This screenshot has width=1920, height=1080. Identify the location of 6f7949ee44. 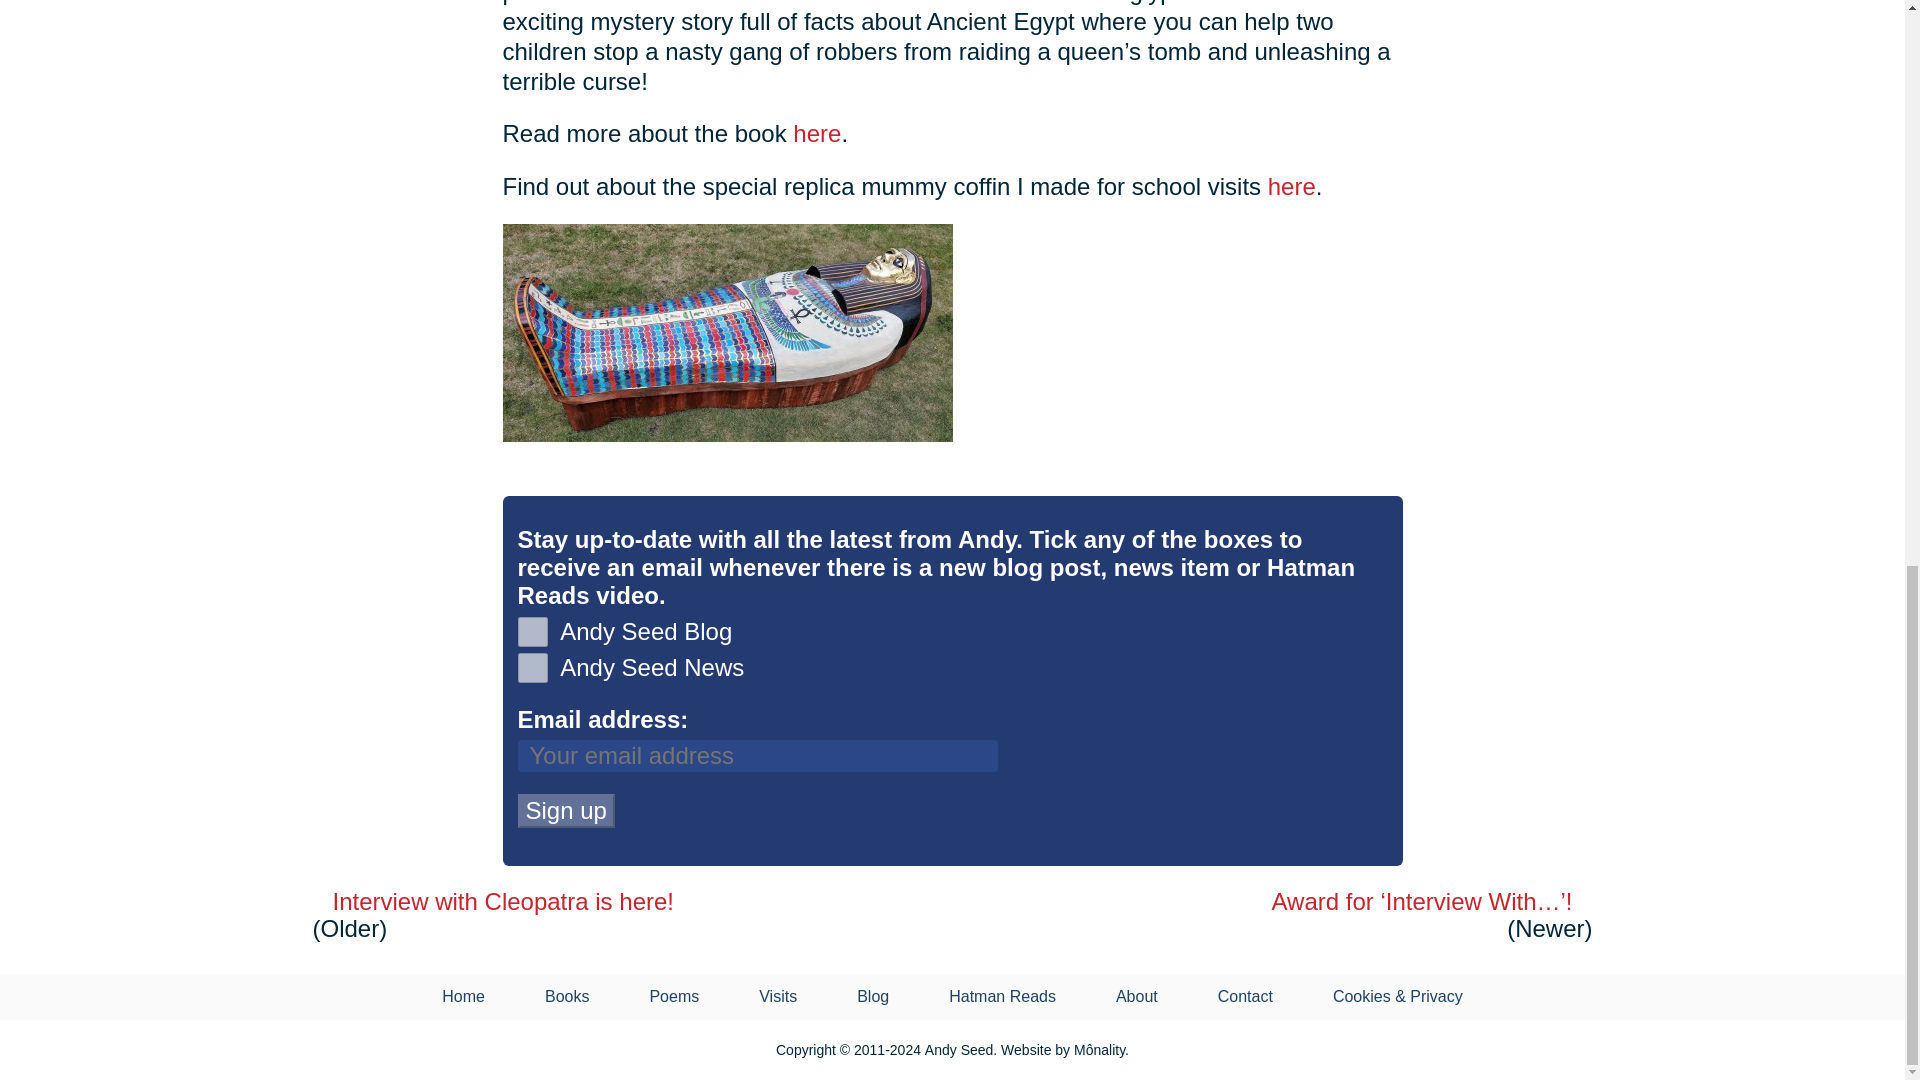
(532, 668).